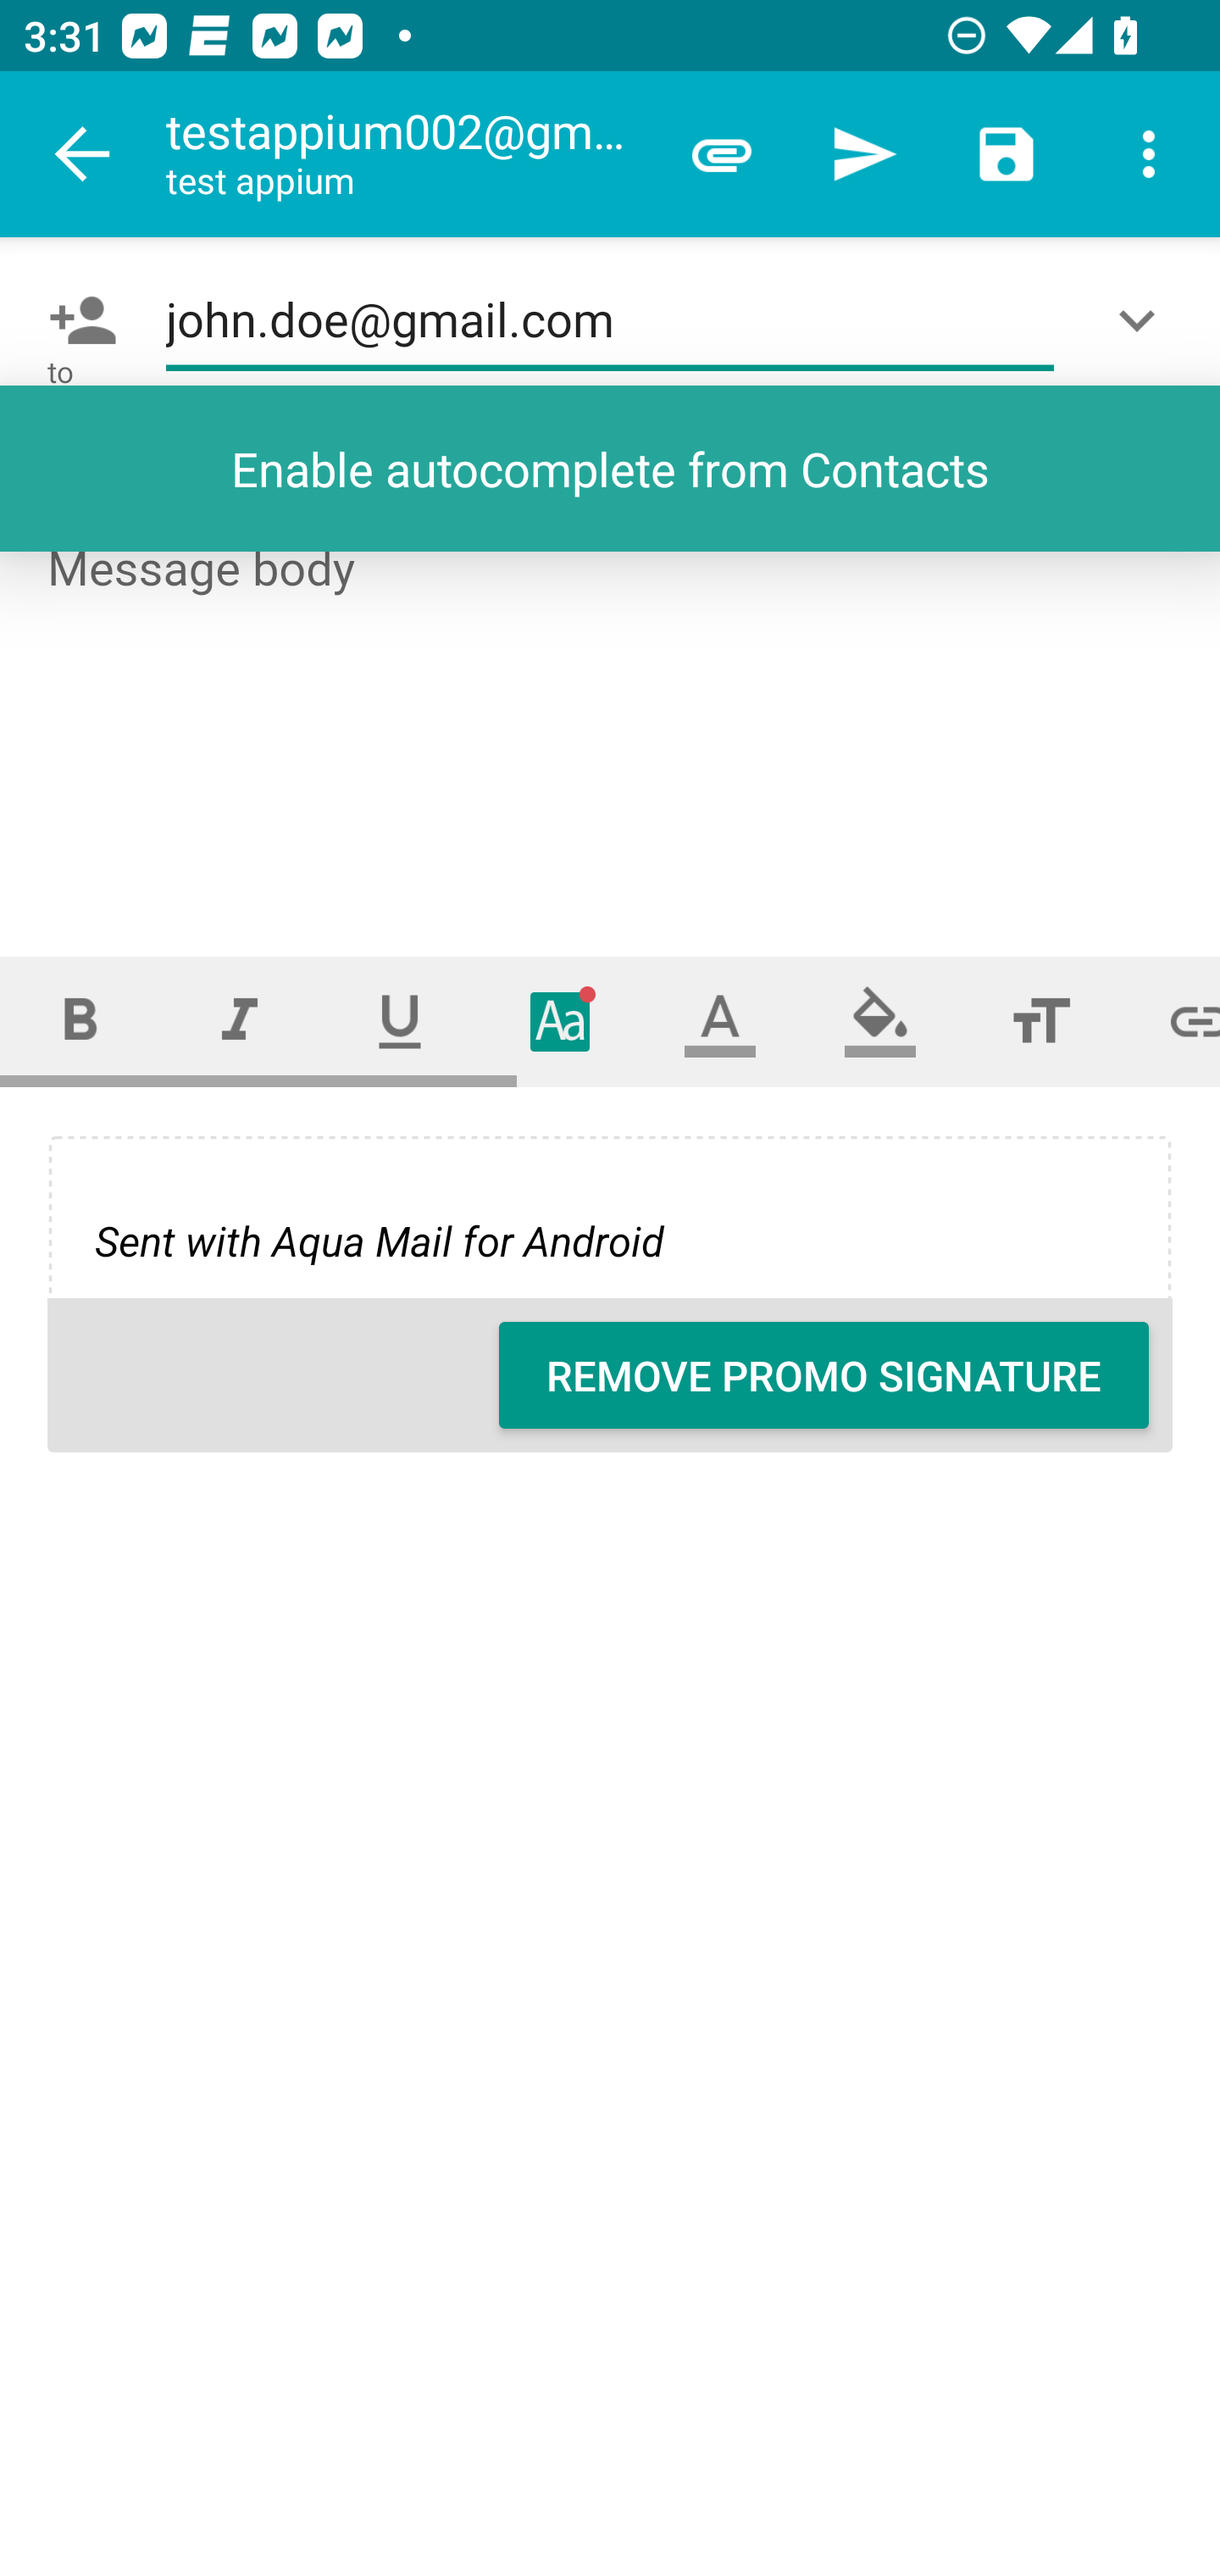 The width and height of the screenshot is (1220, 2576). I want to click on testappium002@gmail.com test appium, so click(408, 154).